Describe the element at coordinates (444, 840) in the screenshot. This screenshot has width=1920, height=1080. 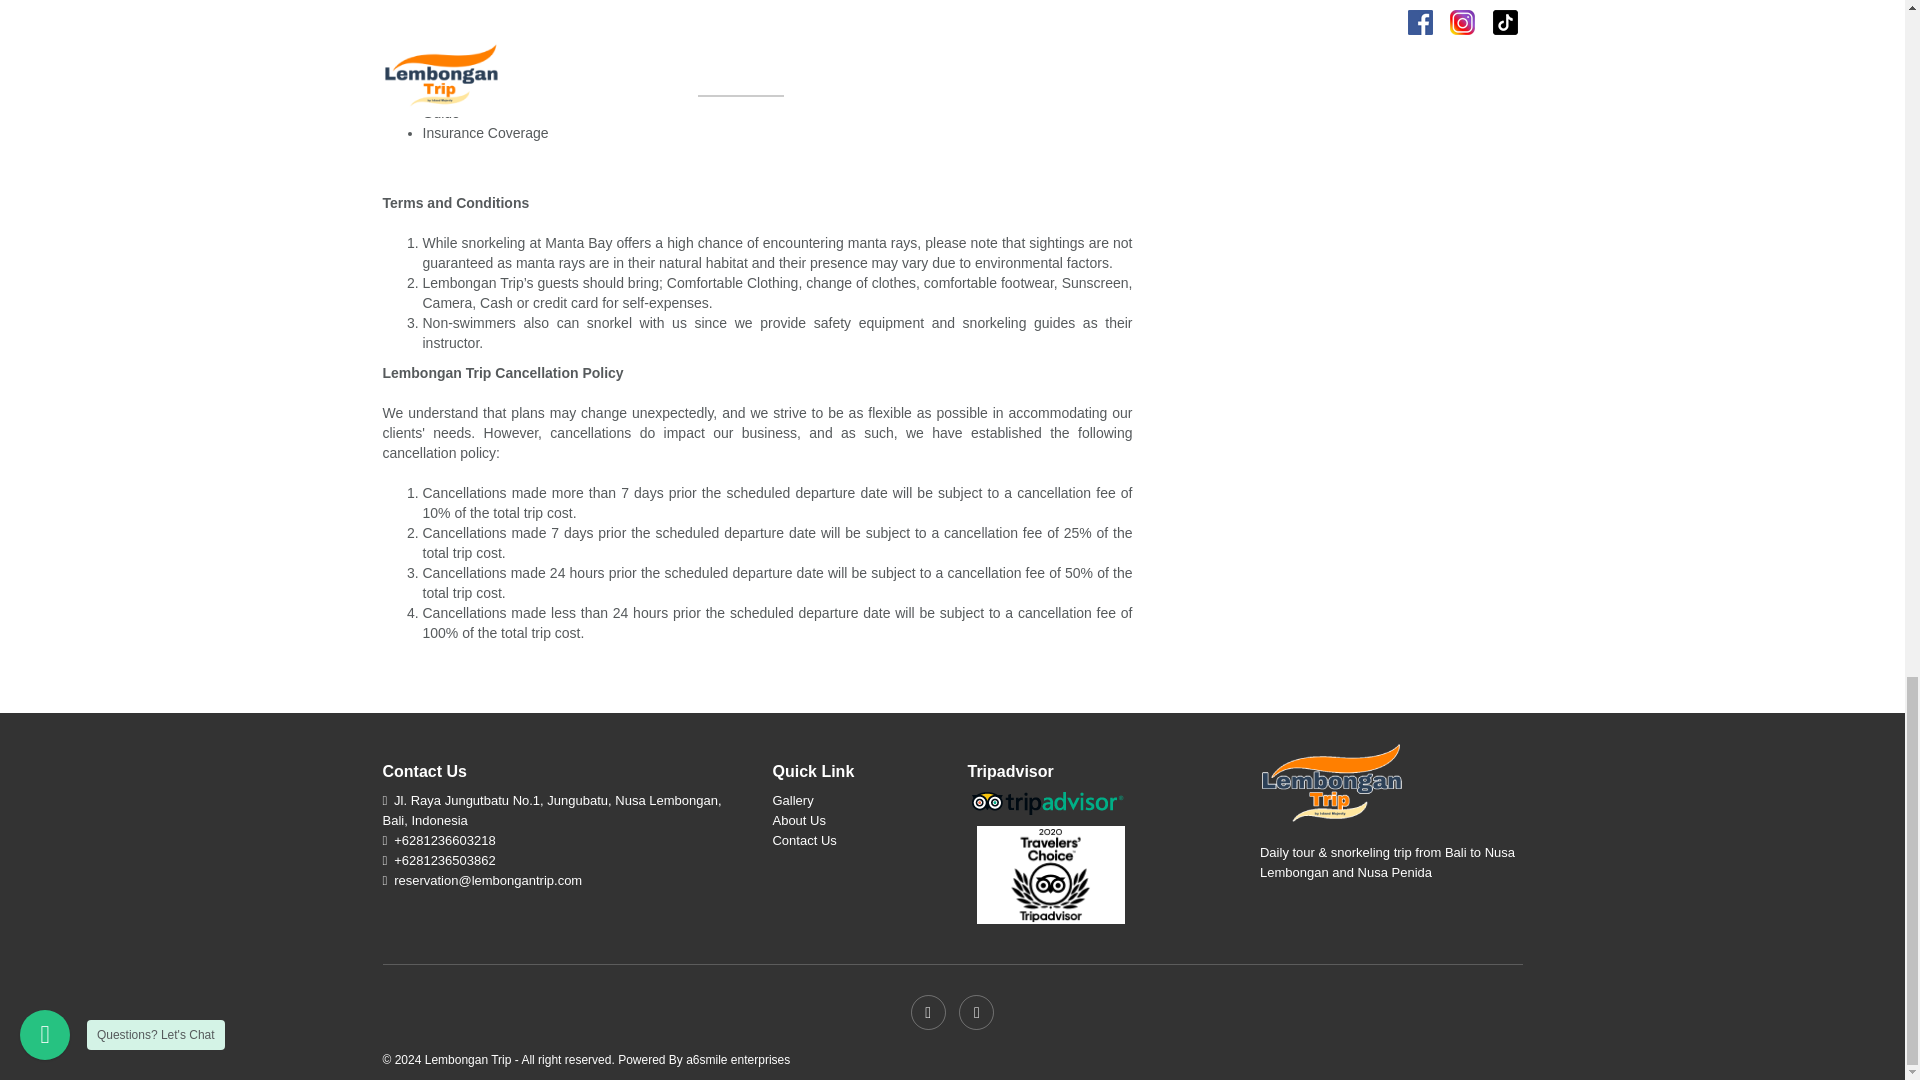
I see `Click to Open` at that location.